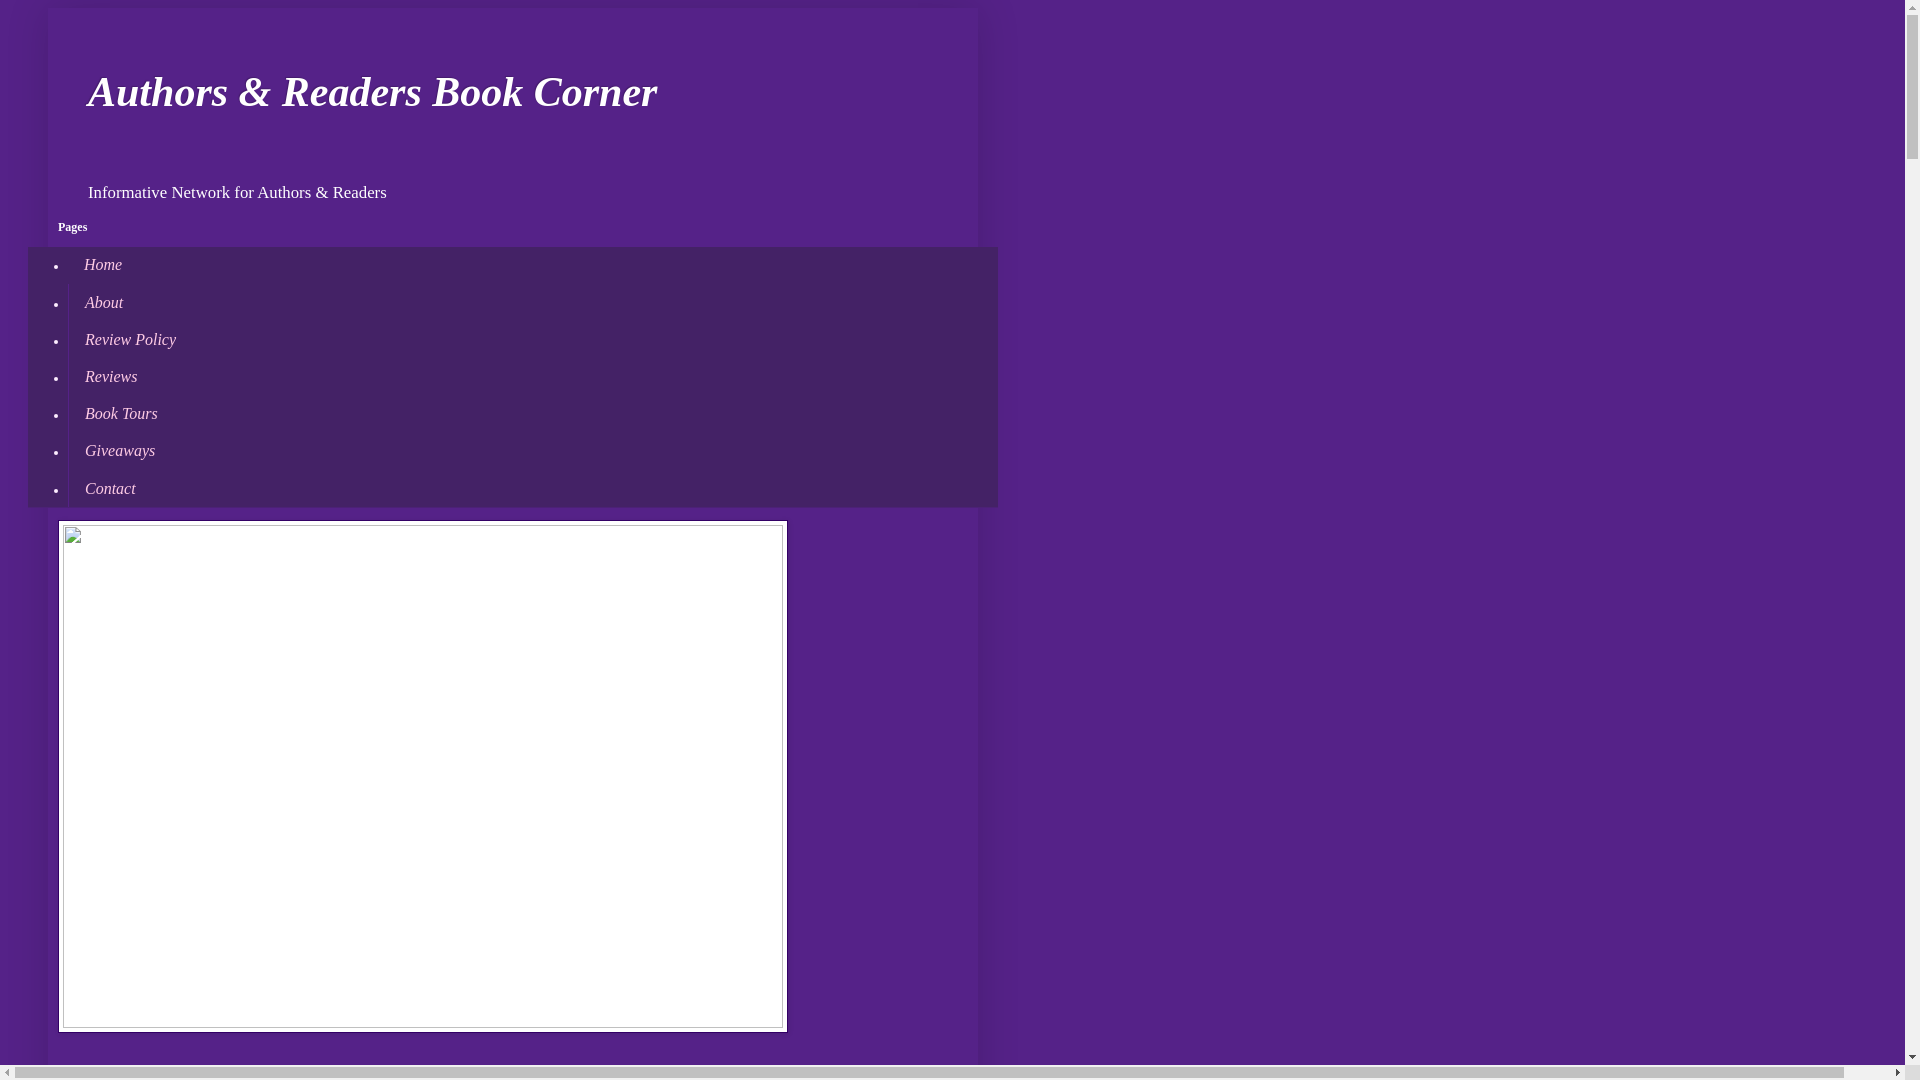 The height and width of the screenshot is (1080, 1920). What do you see at coordinates (130, 338) in the screenshot?
I see `Review Policy` at bounding box center [130, 338].